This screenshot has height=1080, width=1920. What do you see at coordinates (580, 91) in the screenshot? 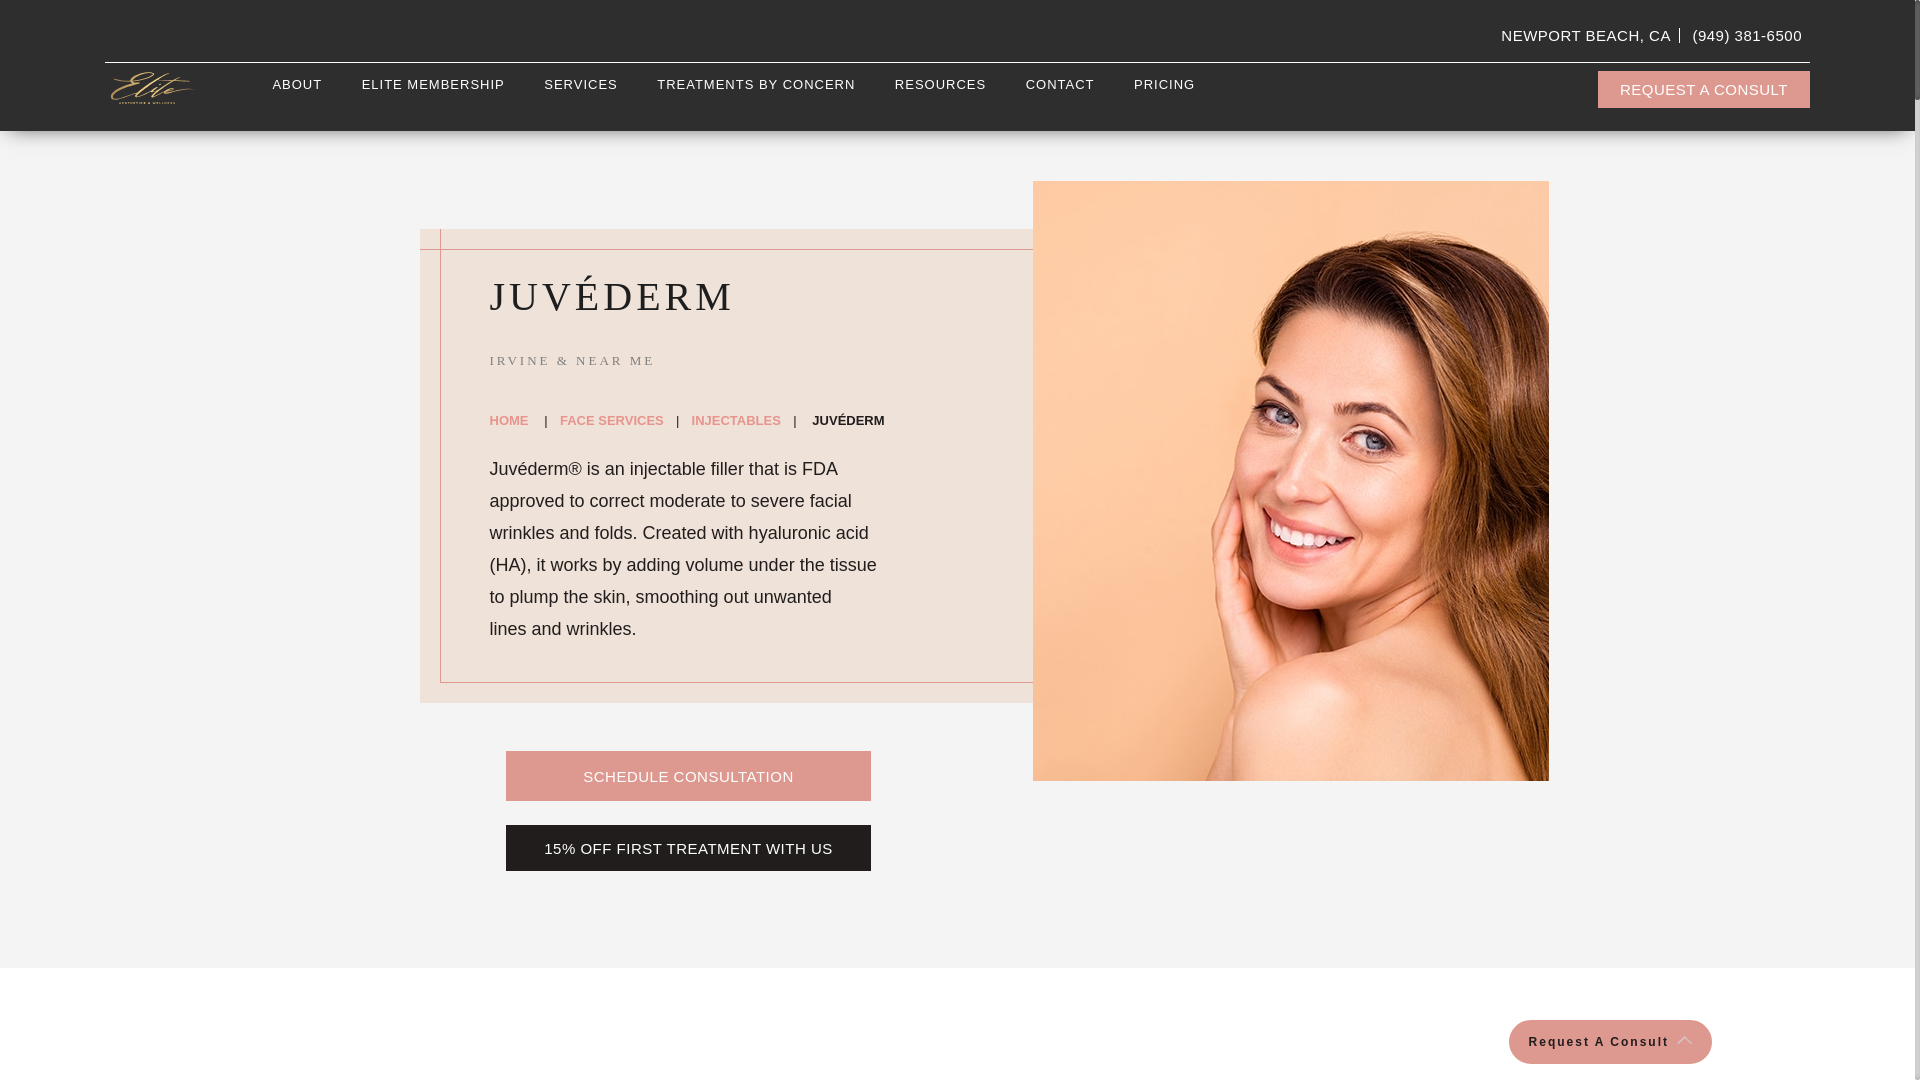
I see `SERVICES` at bounding box center [580, 91].